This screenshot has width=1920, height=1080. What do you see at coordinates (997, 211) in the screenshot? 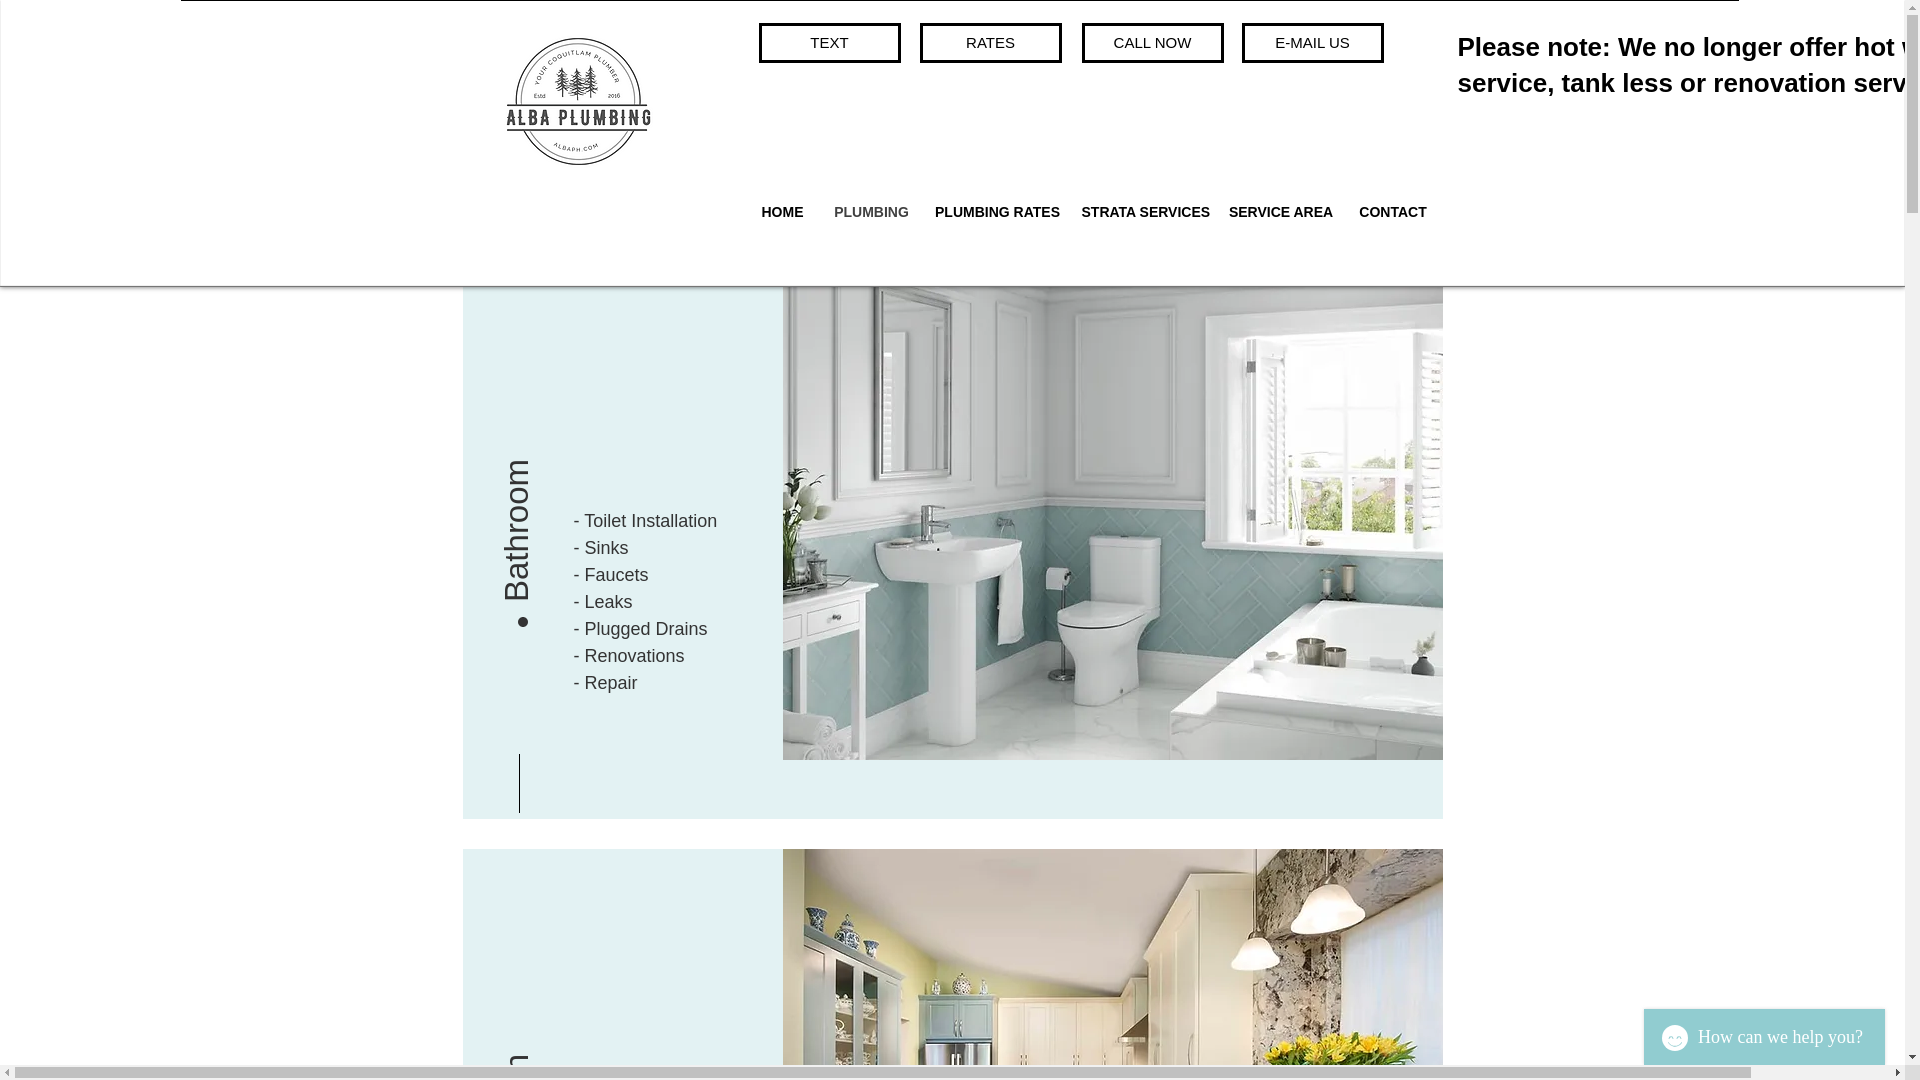
I see `PLUMBING RATES` at bounding box center [997, 211].